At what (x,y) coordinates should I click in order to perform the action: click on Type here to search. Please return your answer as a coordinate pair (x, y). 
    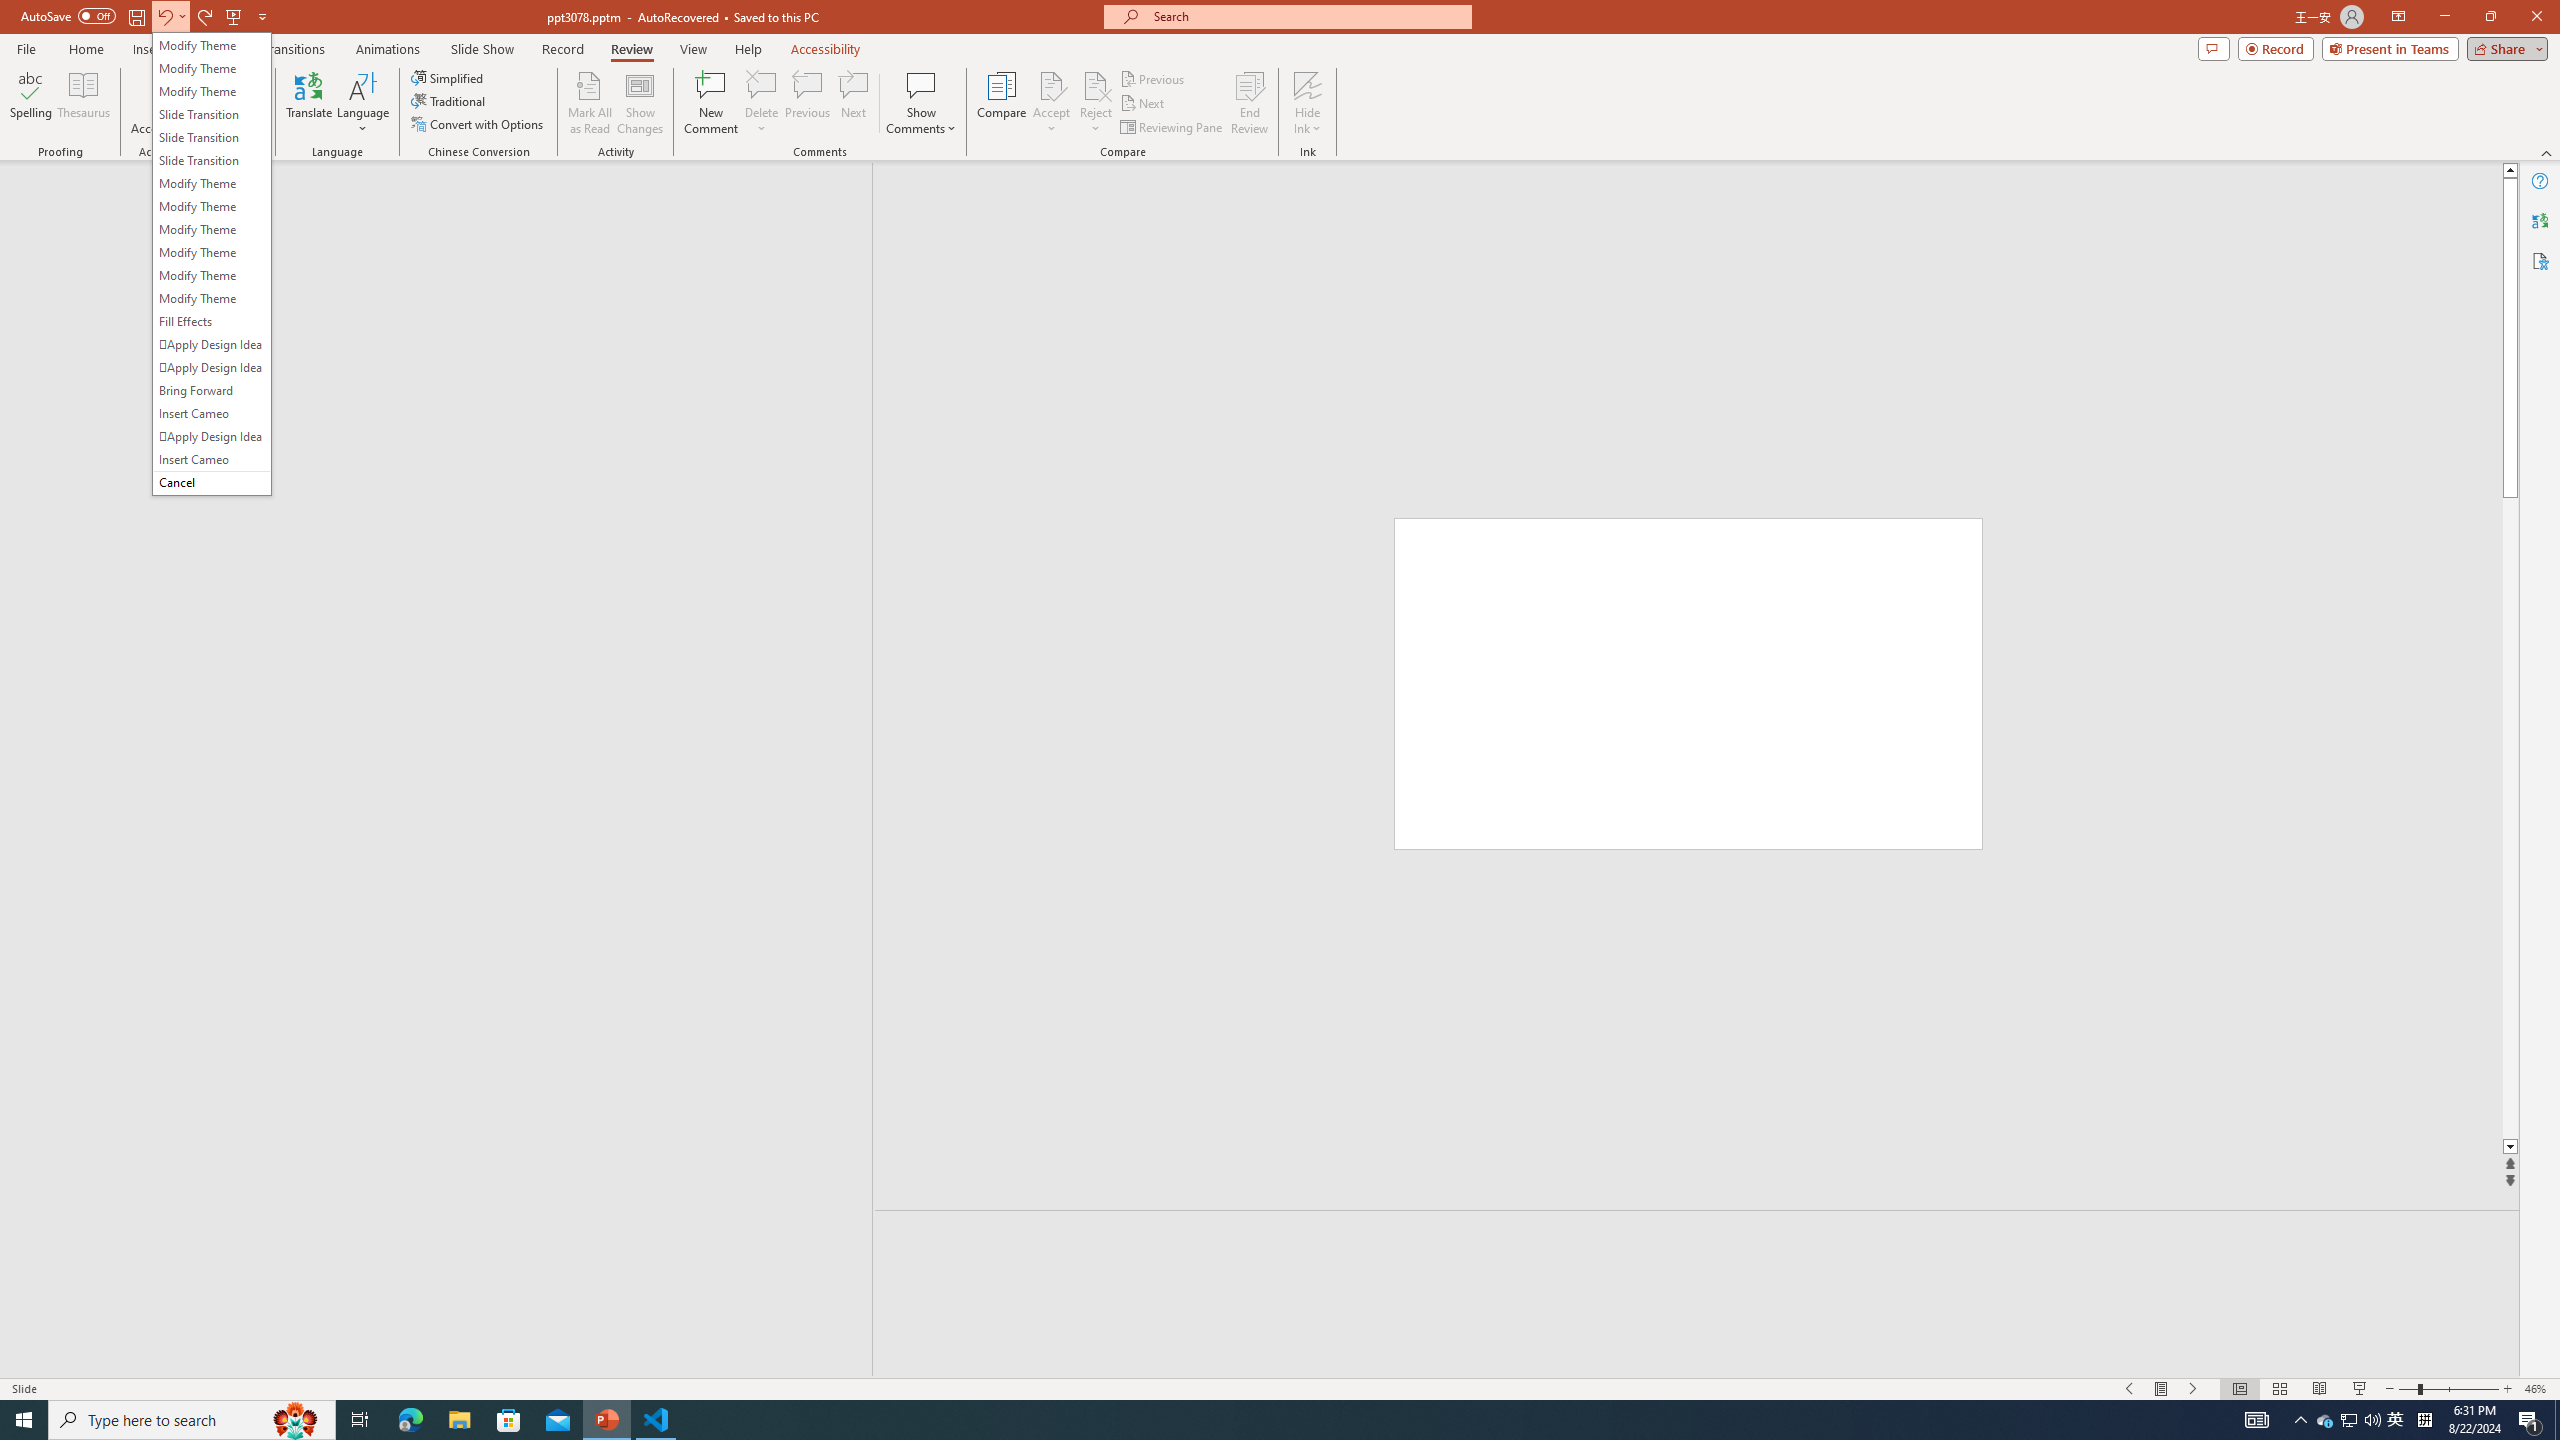
    Looking at the image, I should click on (192, 1420).